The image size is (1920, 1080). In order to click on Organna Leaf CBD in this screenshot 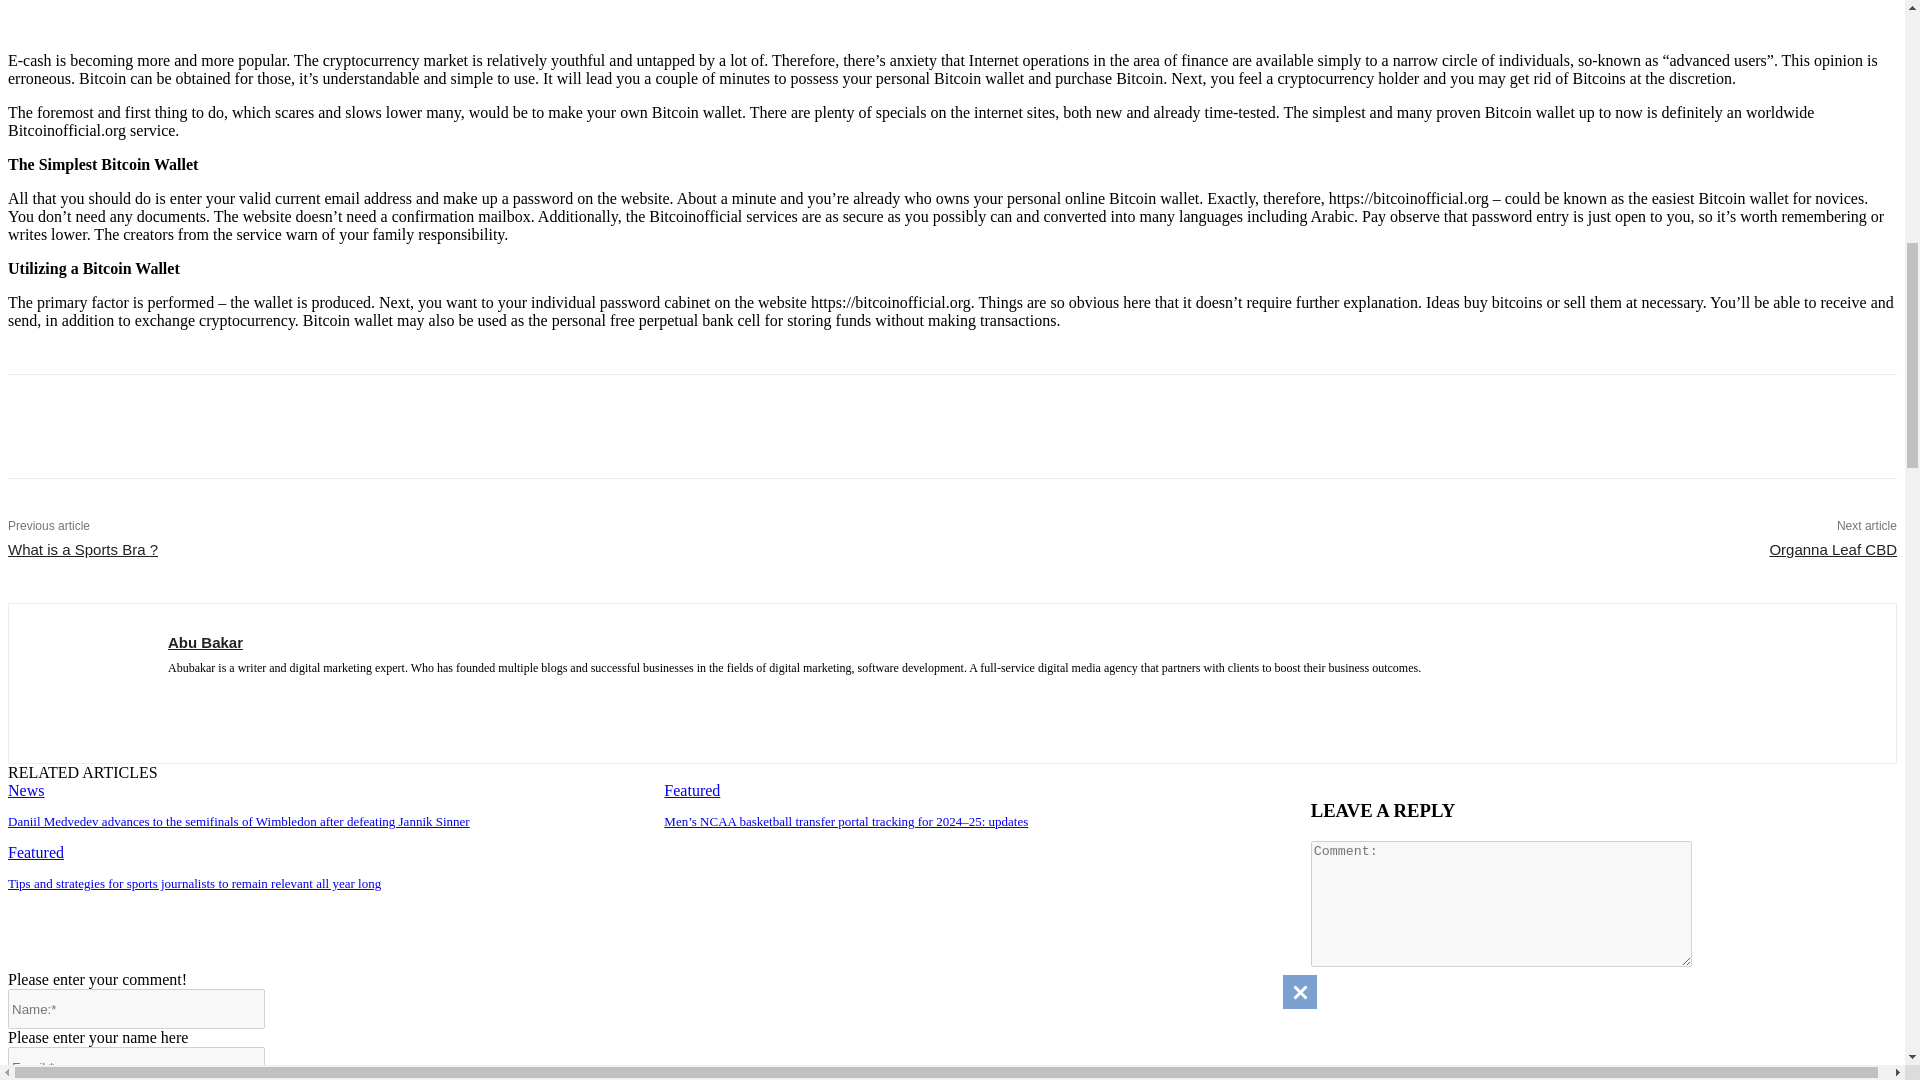, I will do `click(1832, 550)`.